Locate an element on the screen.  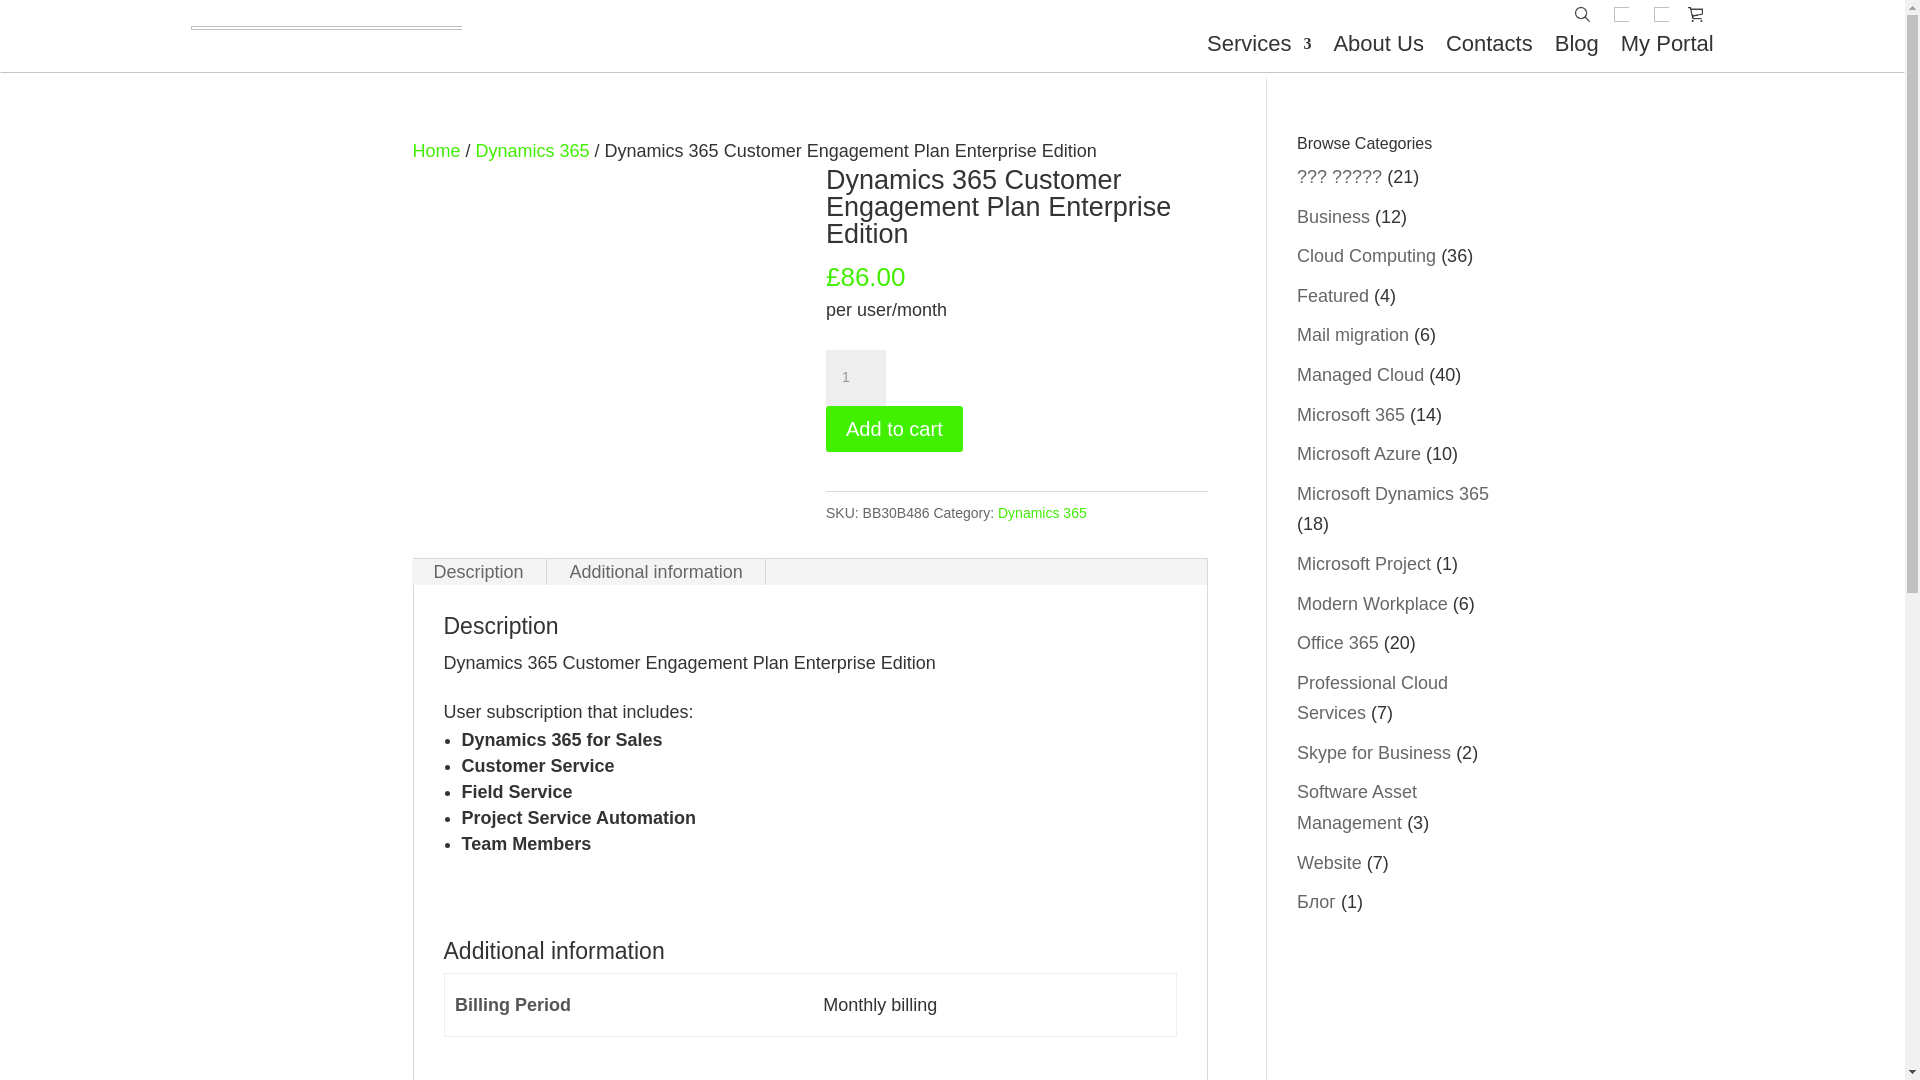
??? ????? is located at coordinates (1340, 176).